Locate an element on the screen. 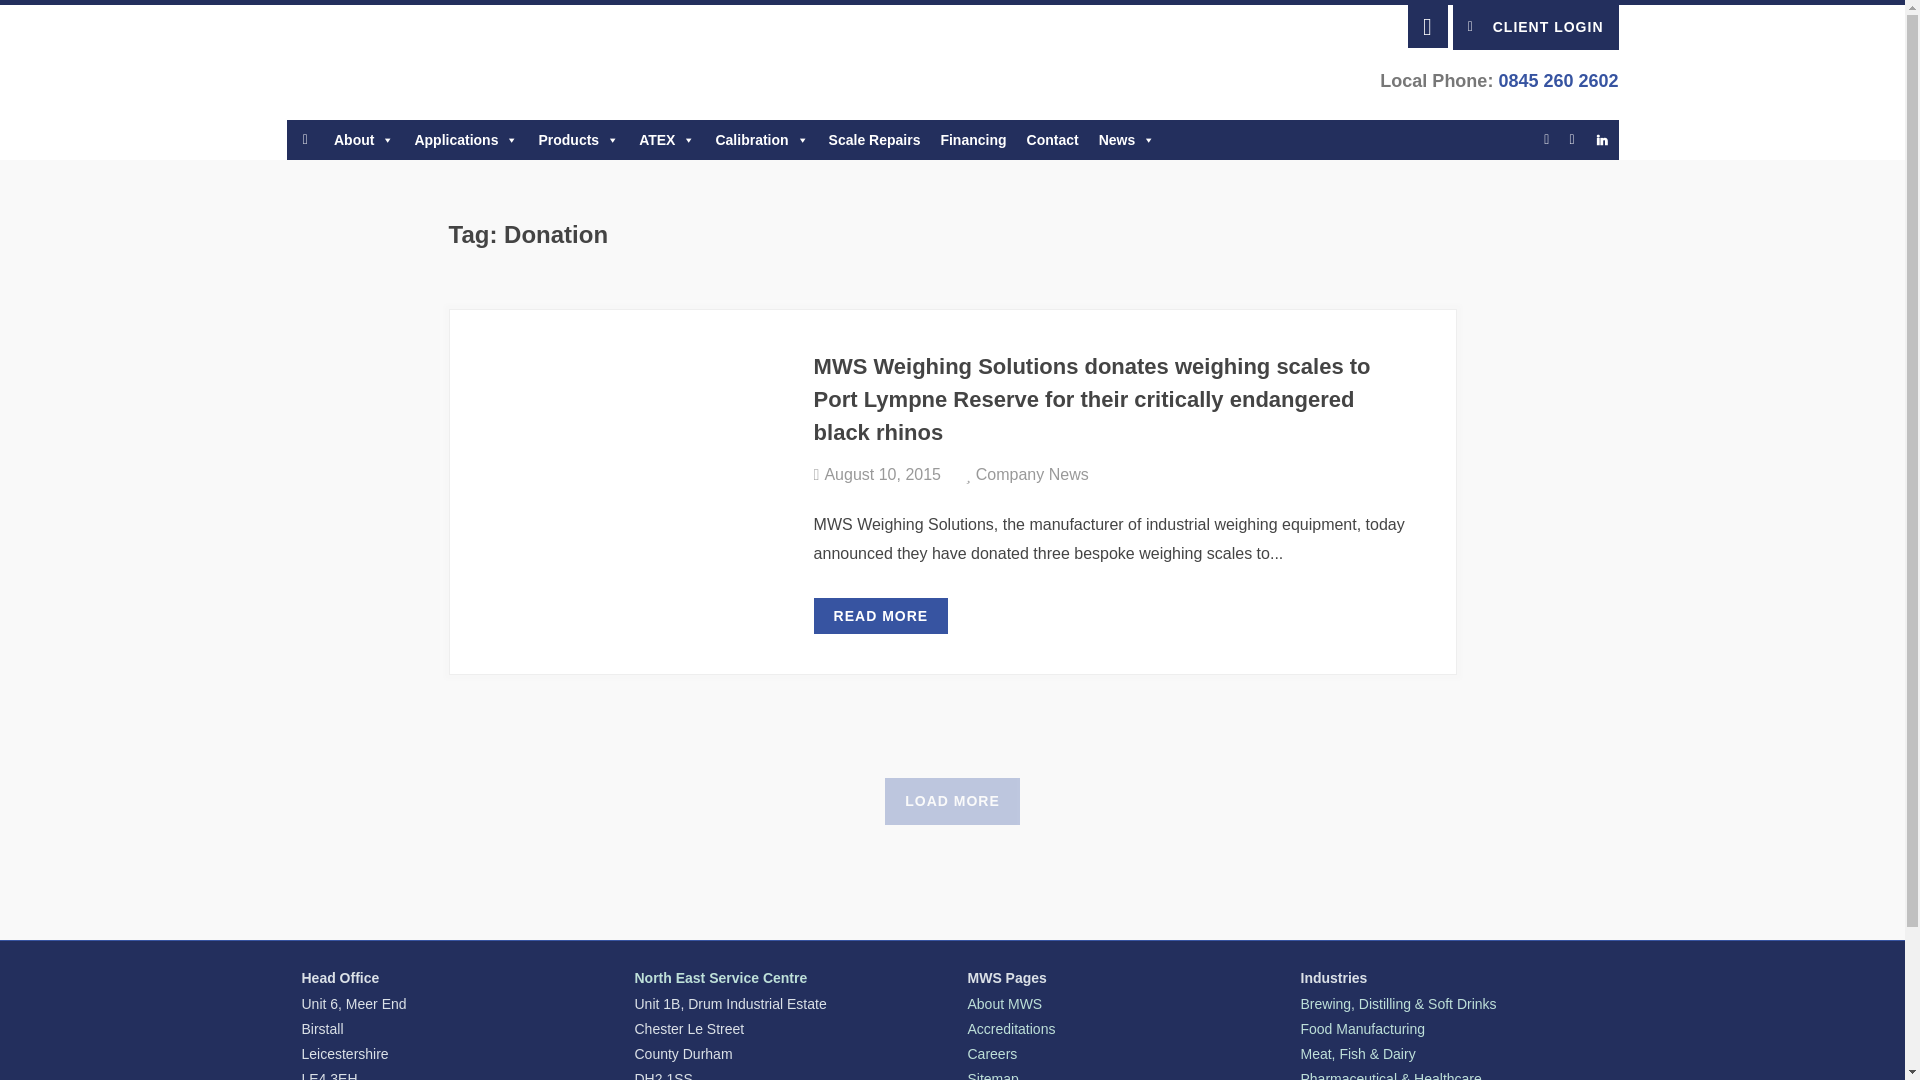 Image resolution: width=1920 pixels, height=1080 pixels. 0845 260 2602 is located at coordinates (1556, 80).